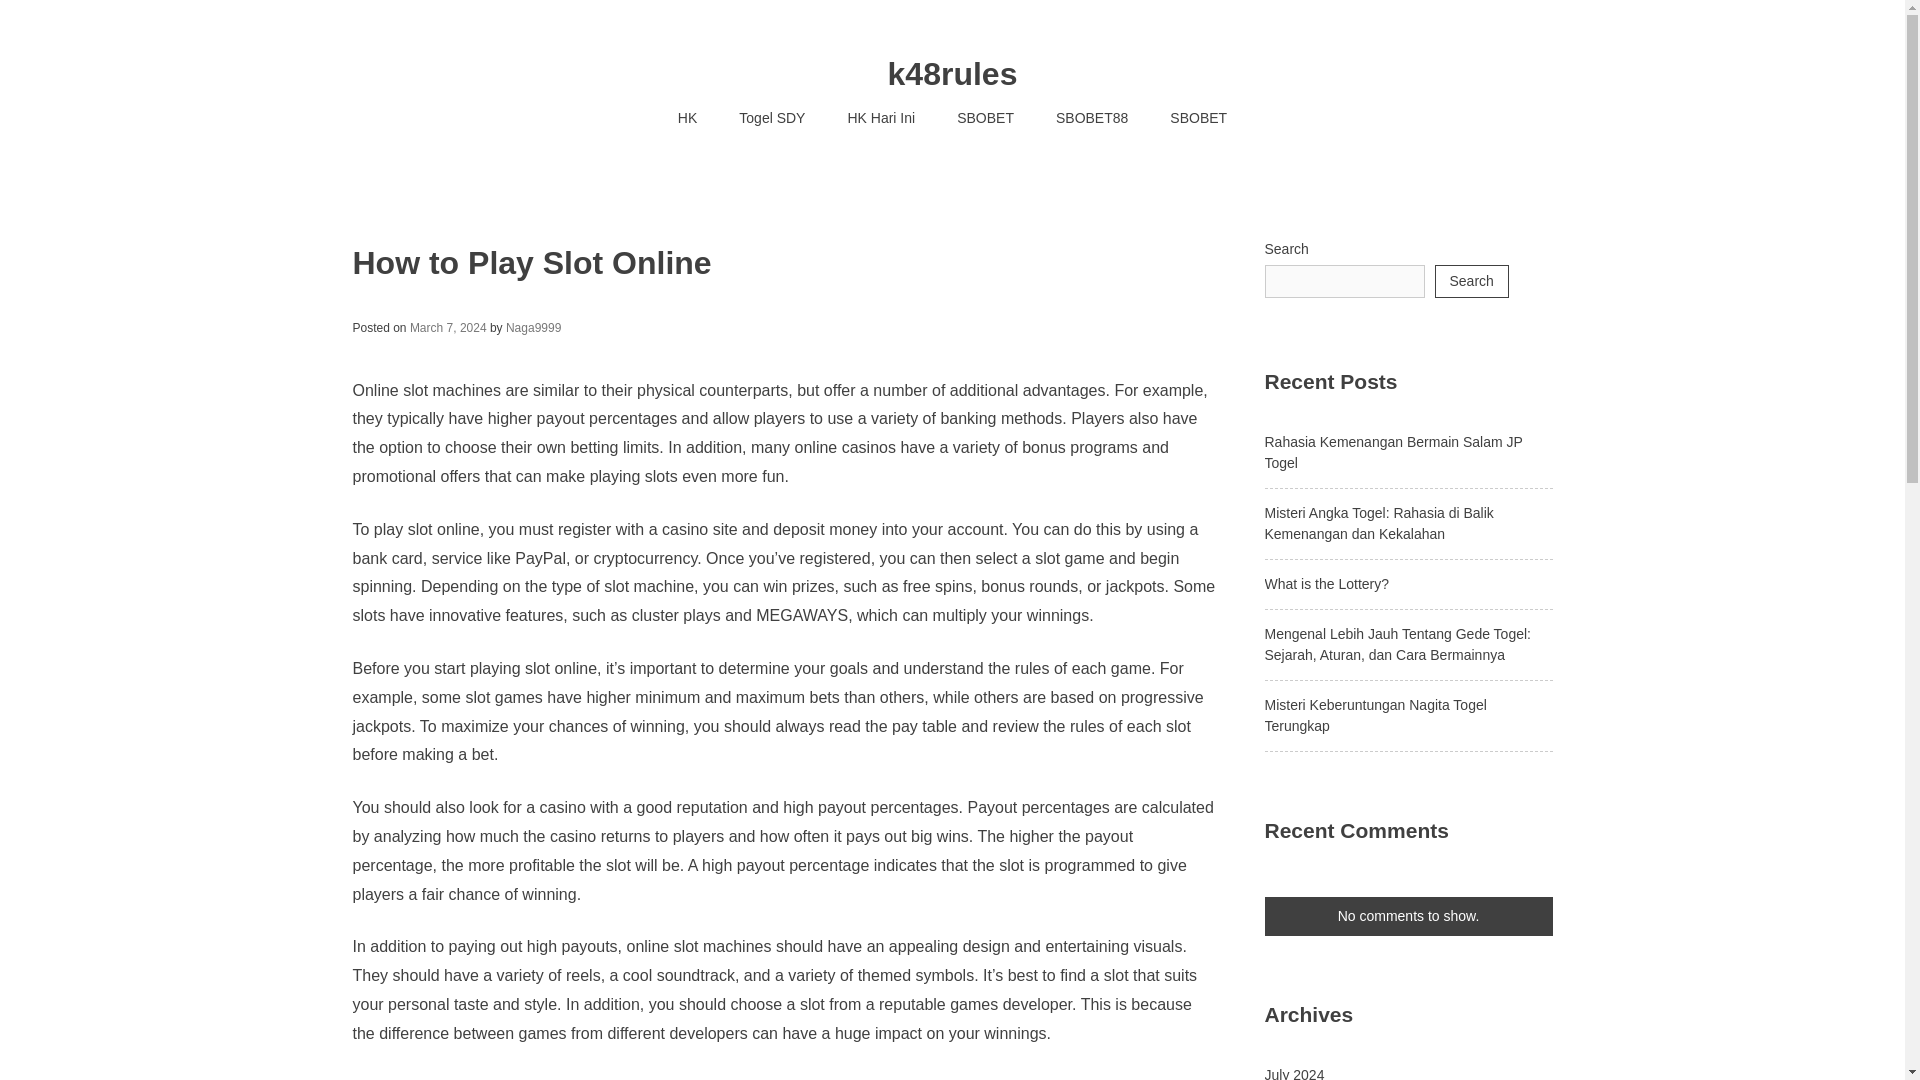 The width and height of the screenshot is (1920, 1080). I want to click on HK Hari Ini, so click(880, 118).